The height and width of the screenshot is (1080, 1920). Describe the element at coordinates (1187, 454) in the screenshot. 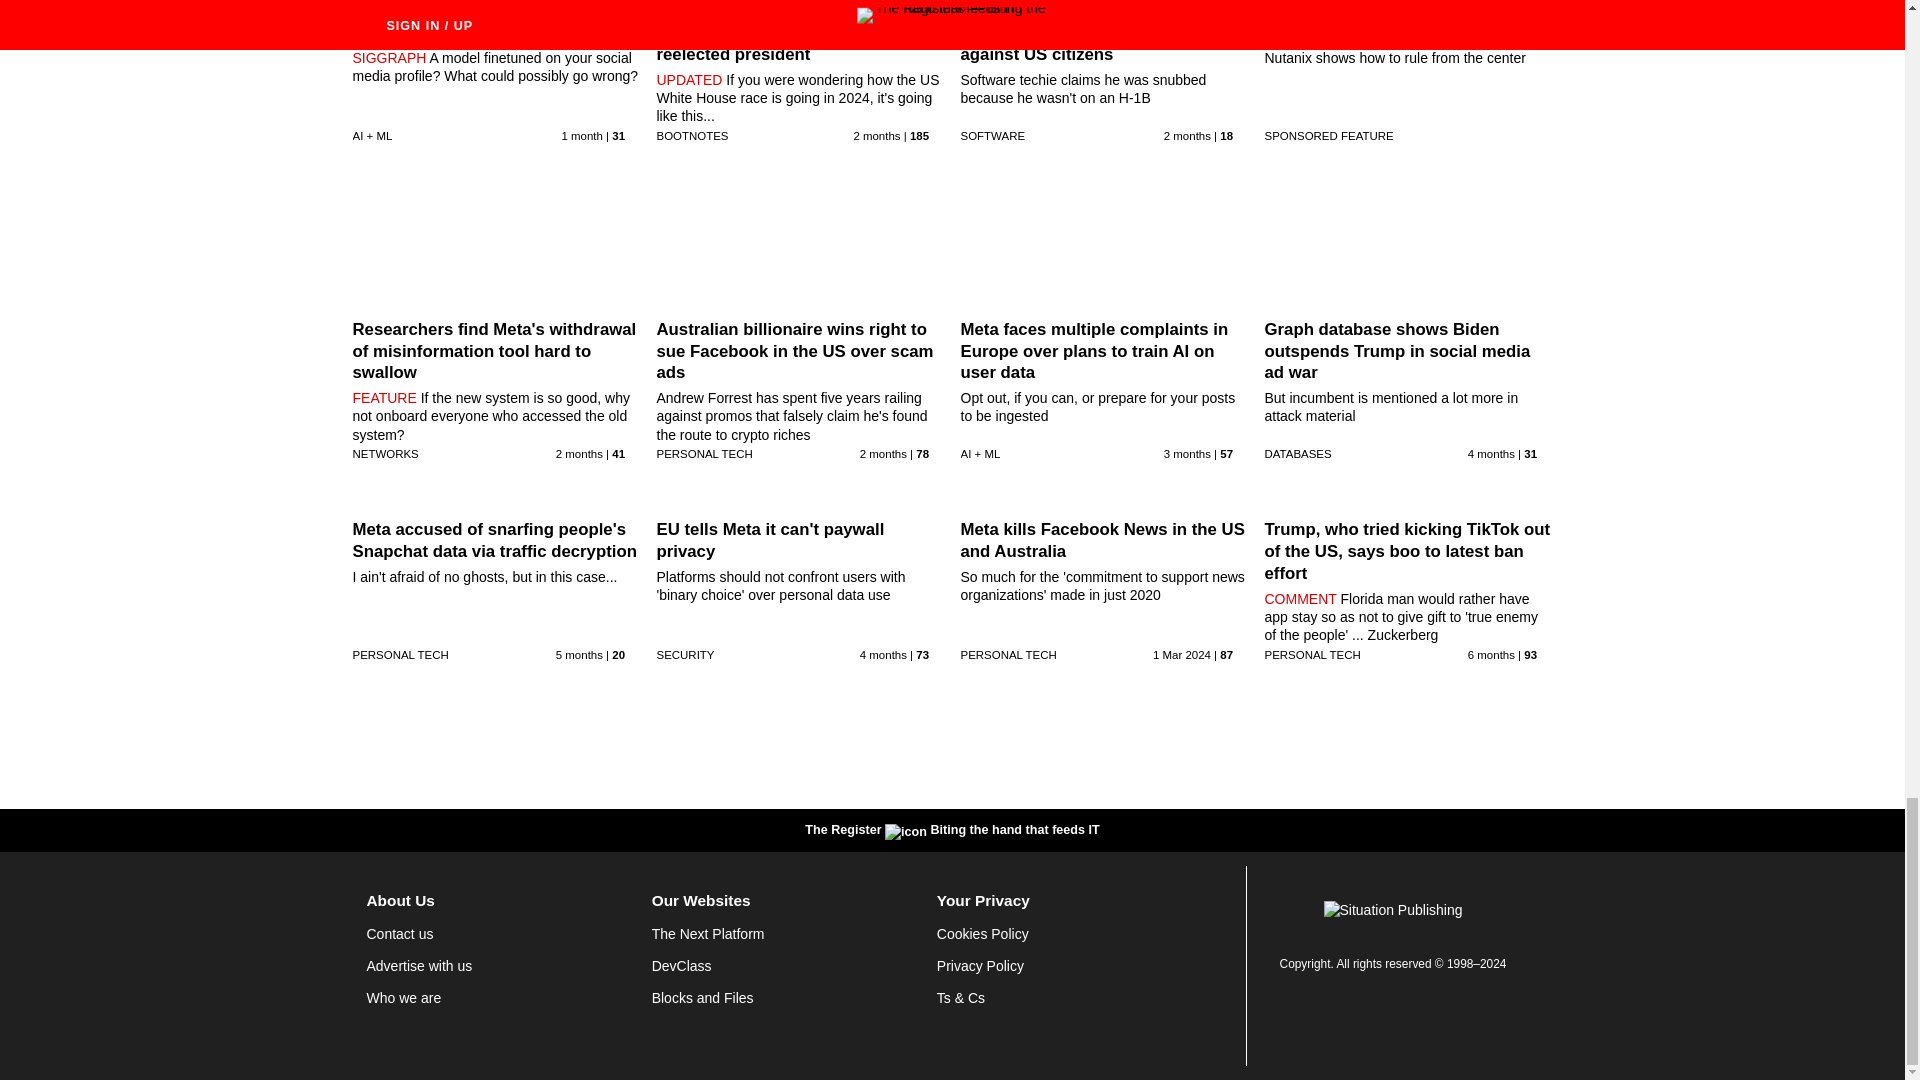

I see `6 Jun 2024 15:45` at that location.